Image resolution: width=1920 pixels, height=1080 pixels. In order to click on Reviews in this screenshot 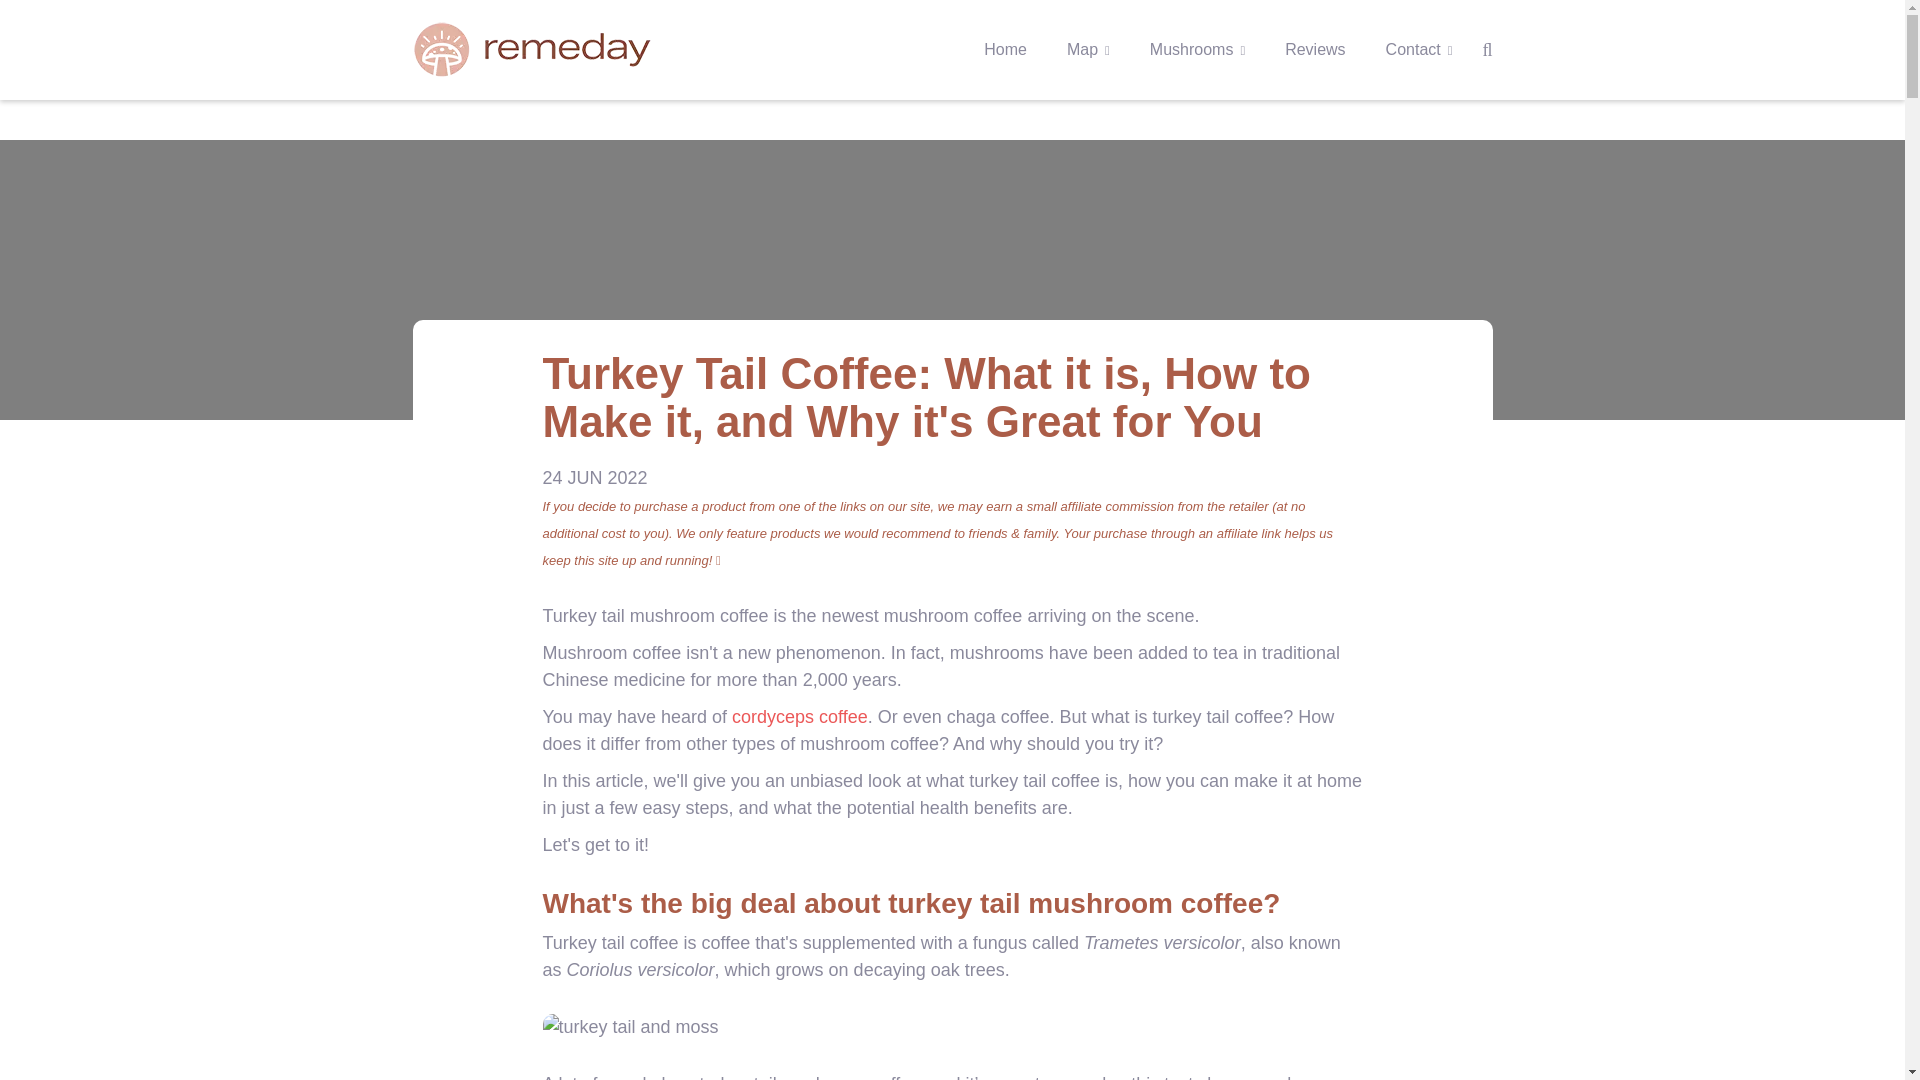, I will do `click(1314, 50)`.